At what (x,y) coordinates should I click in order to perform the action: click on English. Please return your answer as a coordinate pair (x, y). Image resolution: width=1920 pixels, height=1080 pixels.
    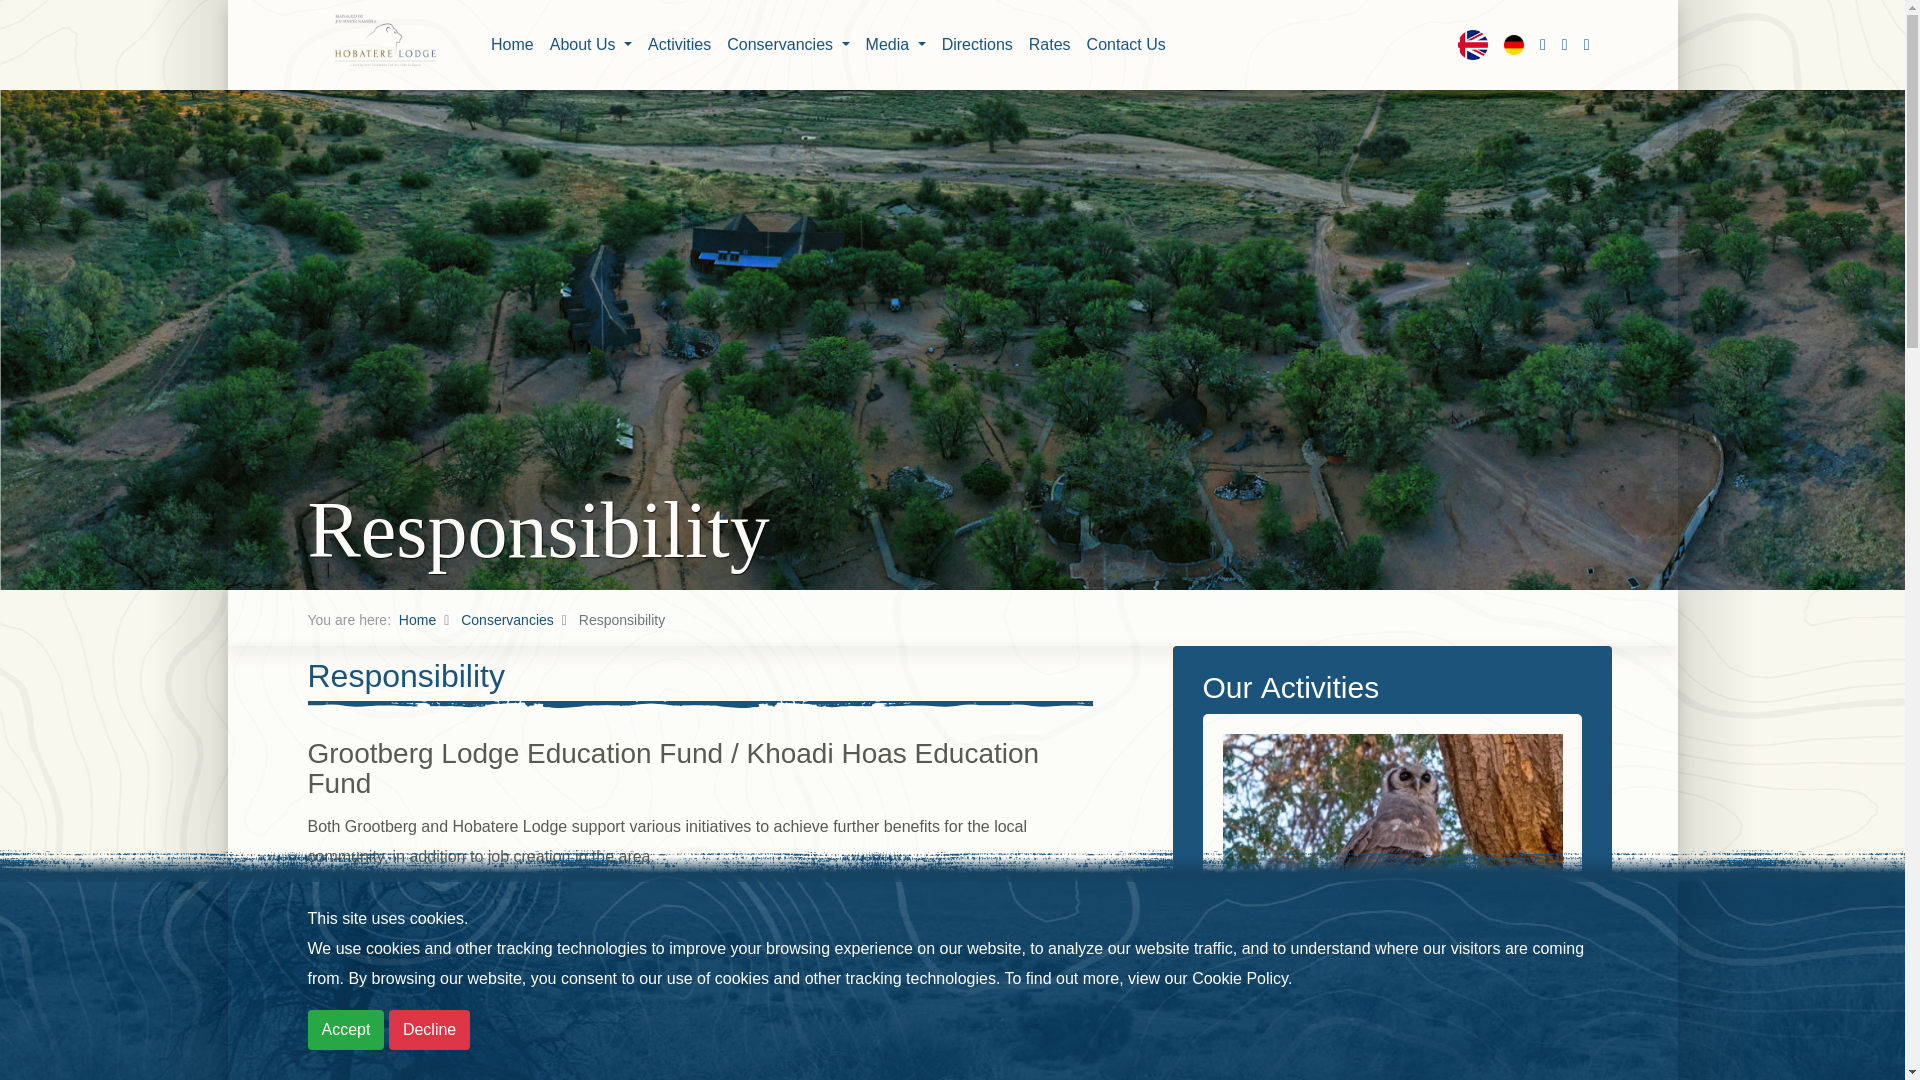
    Looking at the image, I should click on (1472, 45).